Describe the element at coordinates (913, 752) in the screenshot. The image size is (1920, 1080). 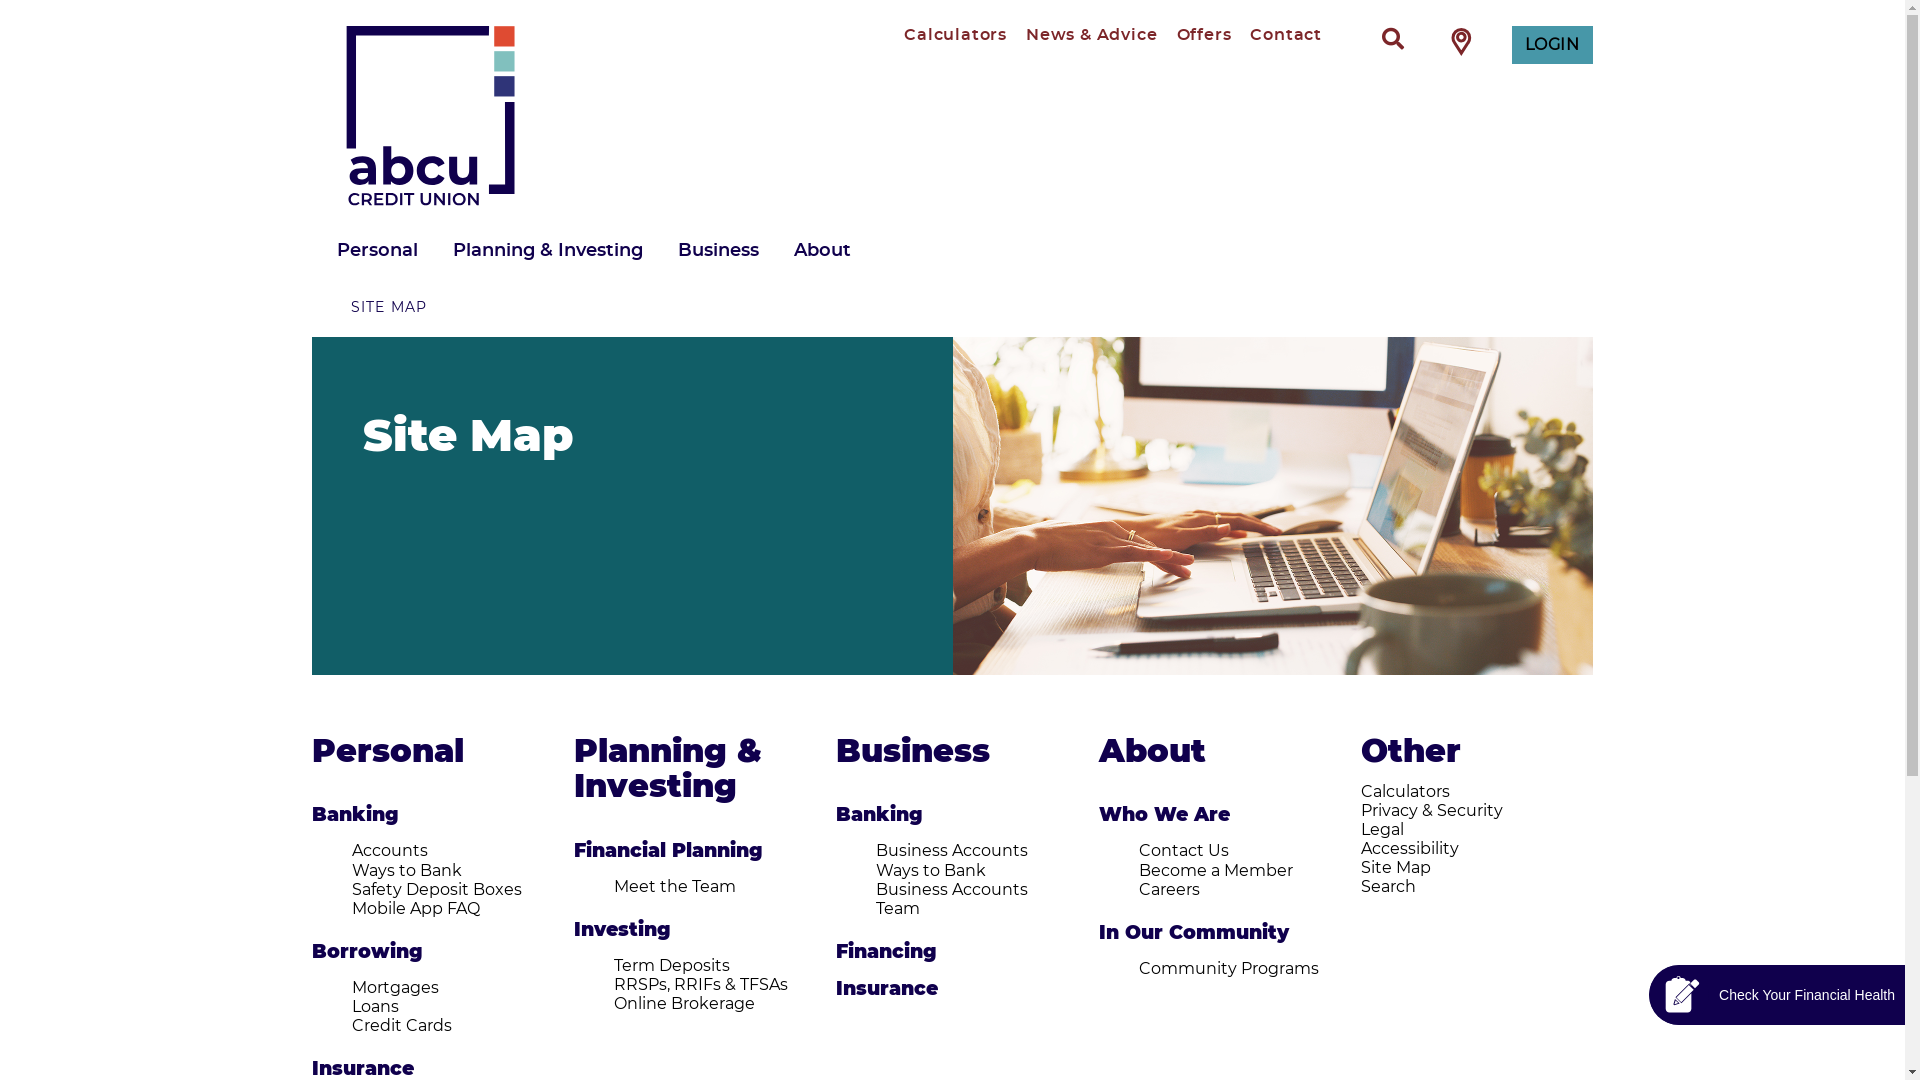
I see `Business` at that location.